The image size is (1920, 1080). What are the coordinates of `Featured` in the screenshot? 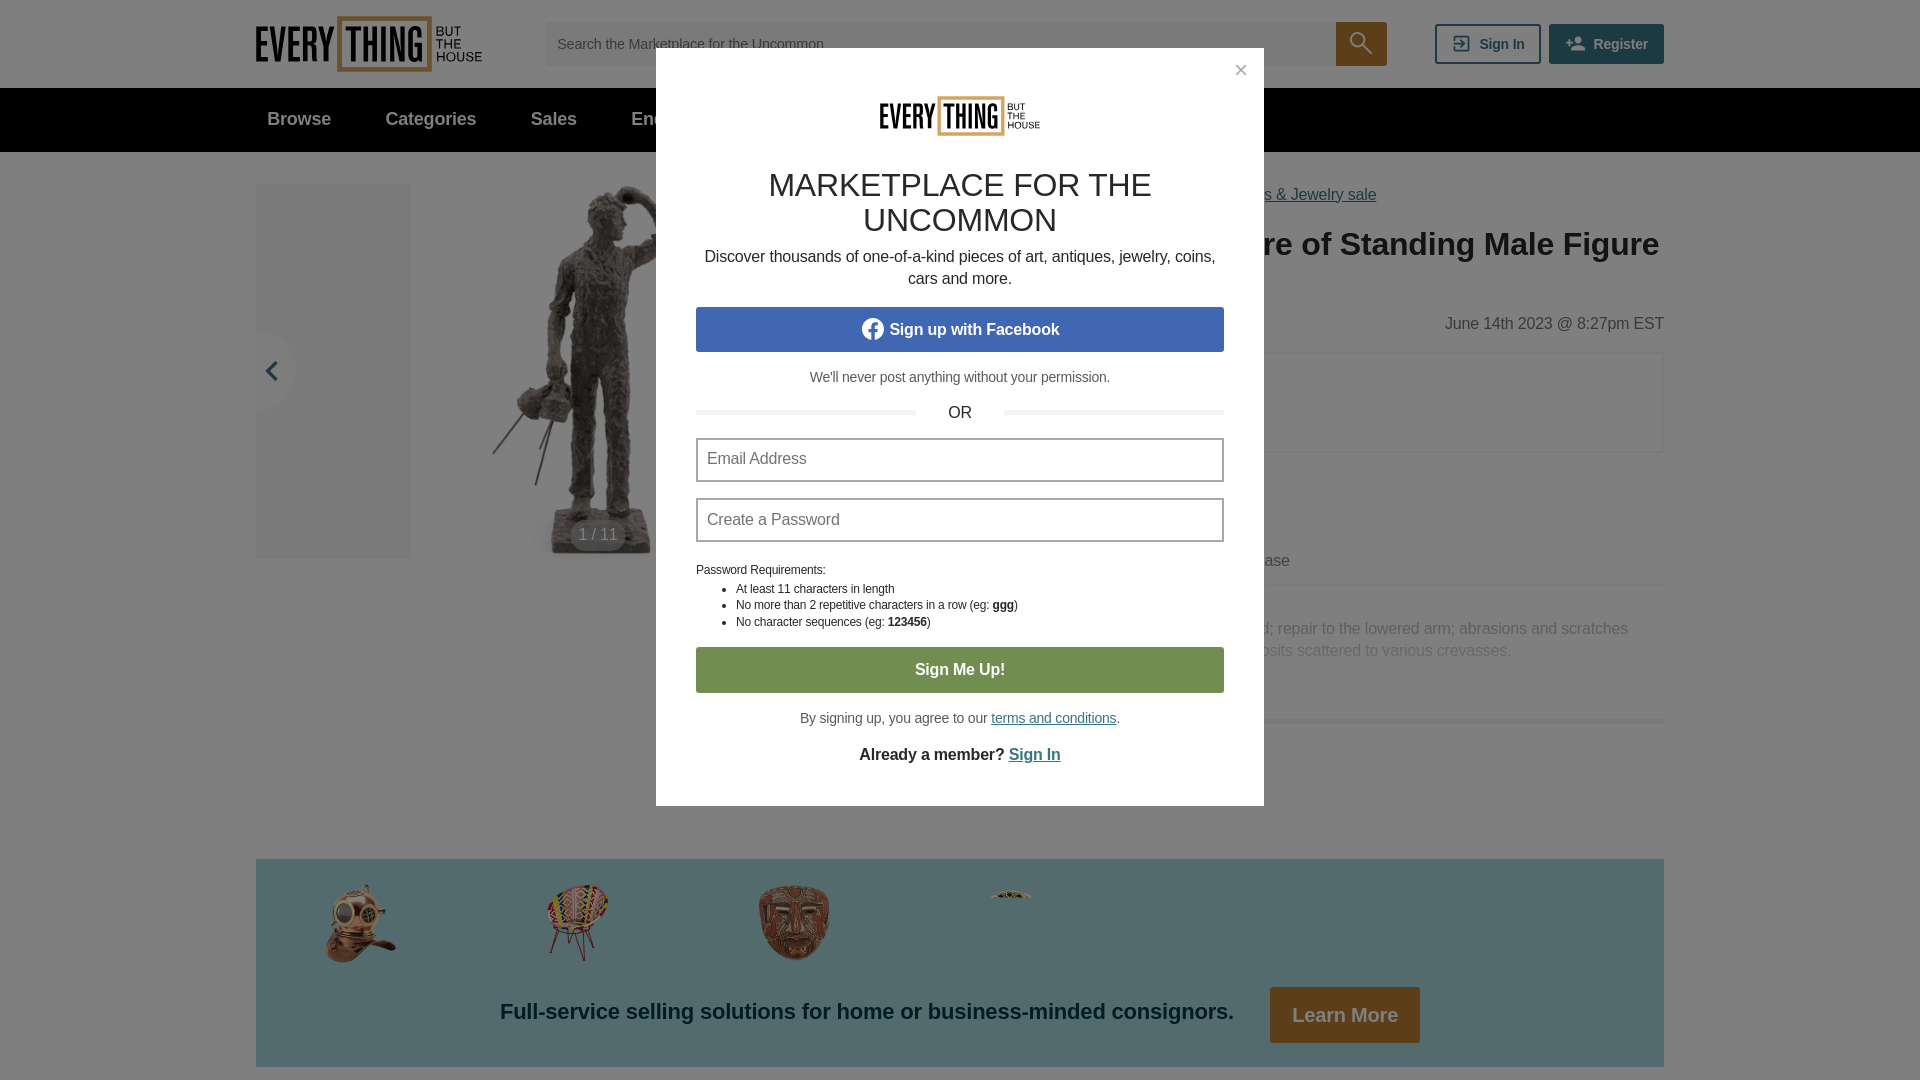 It's located at (902, 120).